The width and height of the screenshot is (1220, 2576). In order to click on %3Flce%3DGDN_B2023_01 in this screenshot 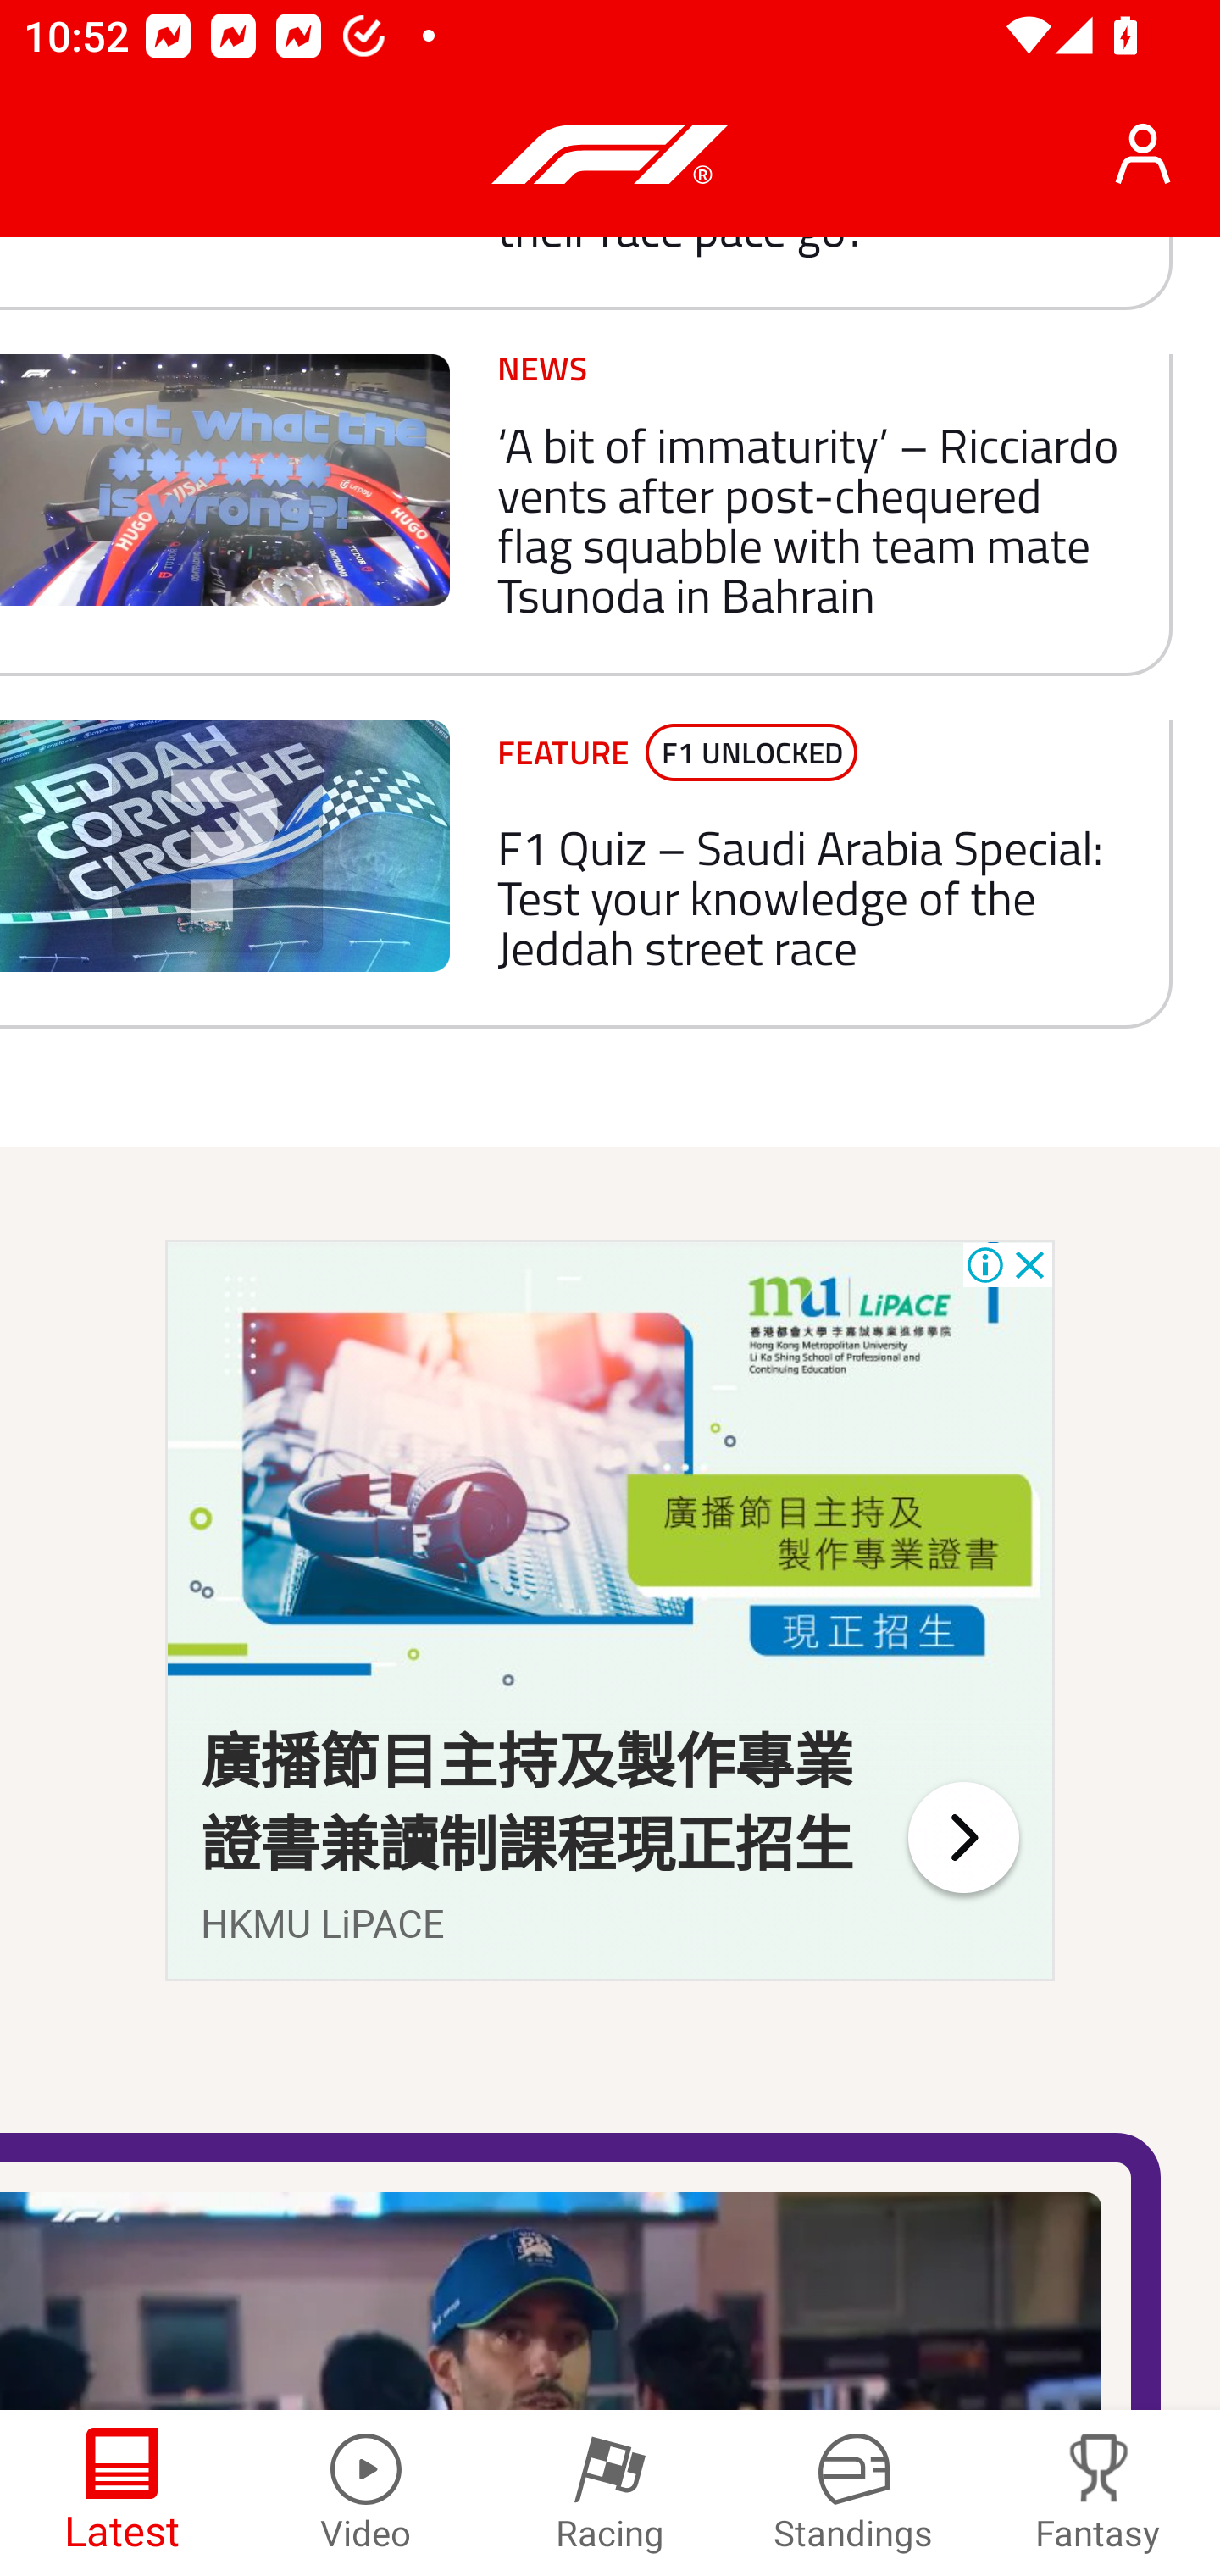, I will do `click(610, 1477)`.